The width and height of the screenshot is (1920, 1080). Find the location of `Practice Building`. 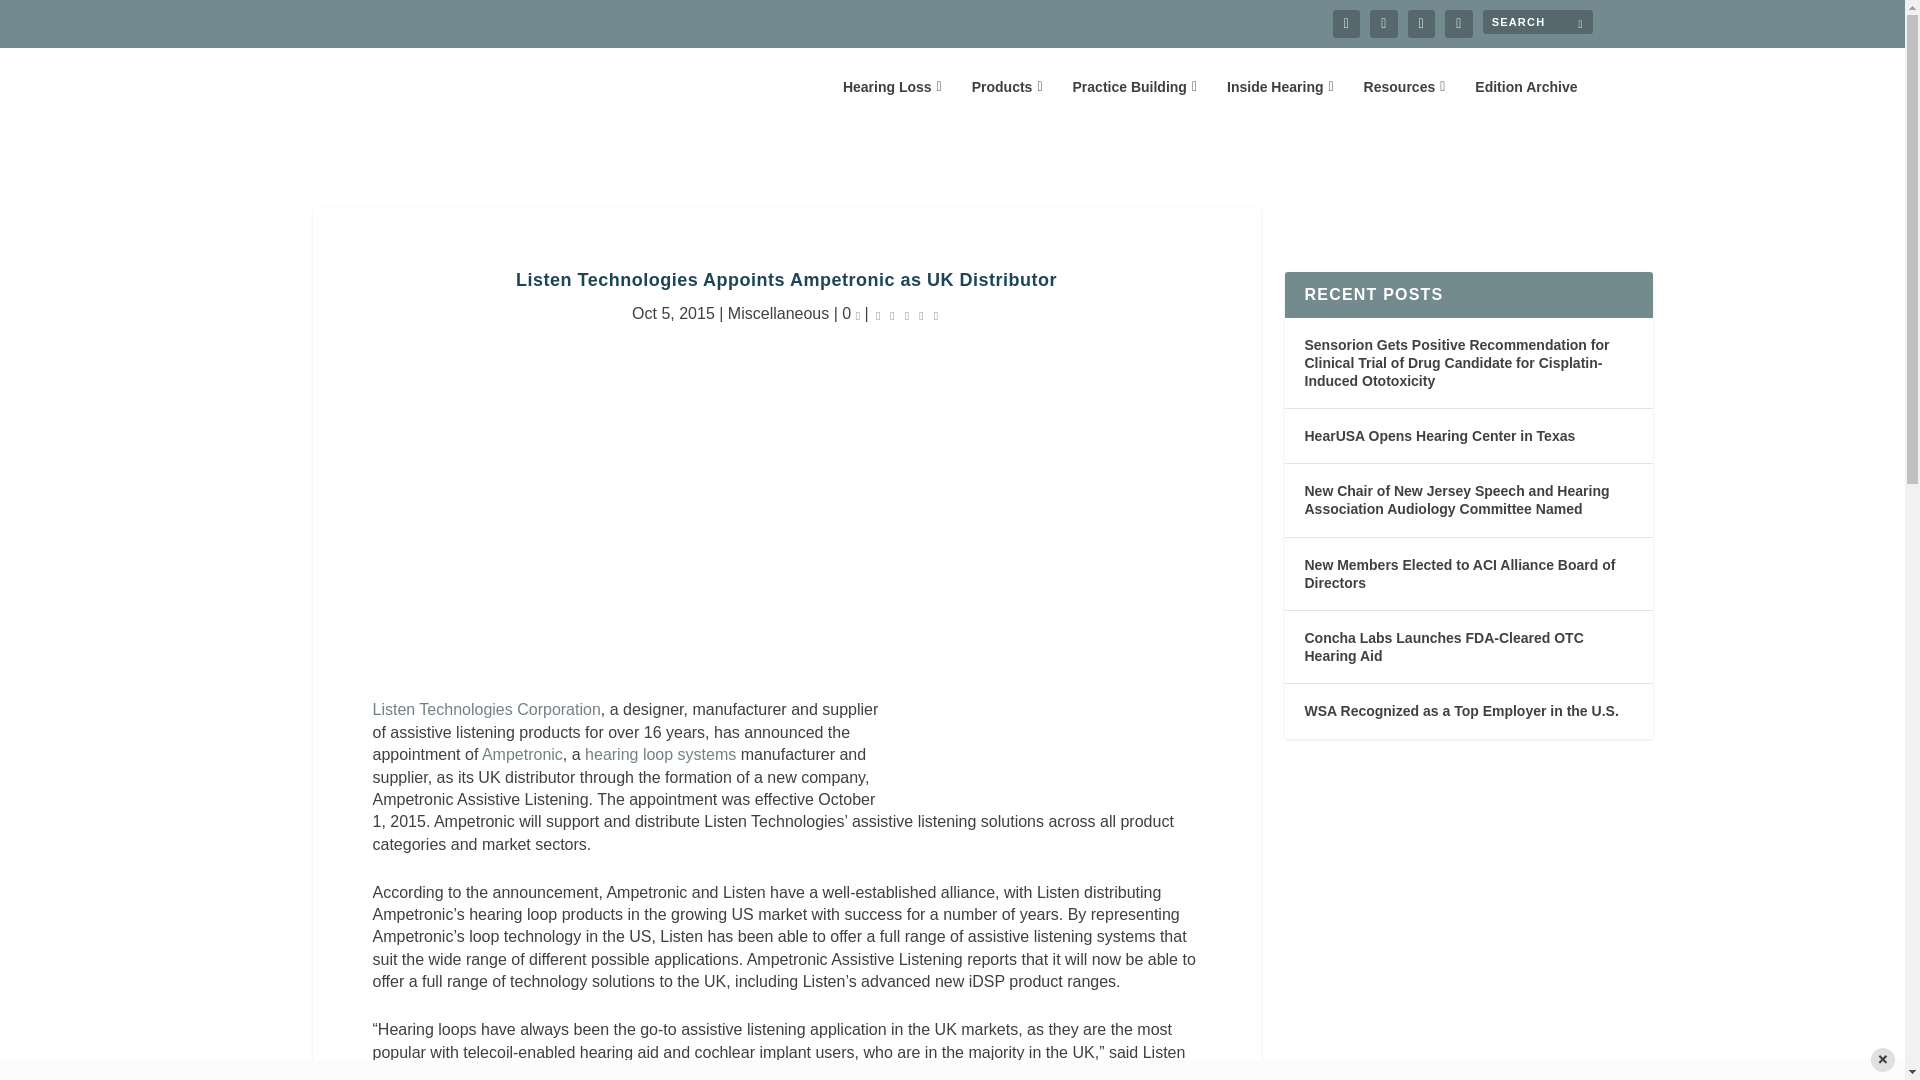

Practice Building is located at coordinates (1134, 102).